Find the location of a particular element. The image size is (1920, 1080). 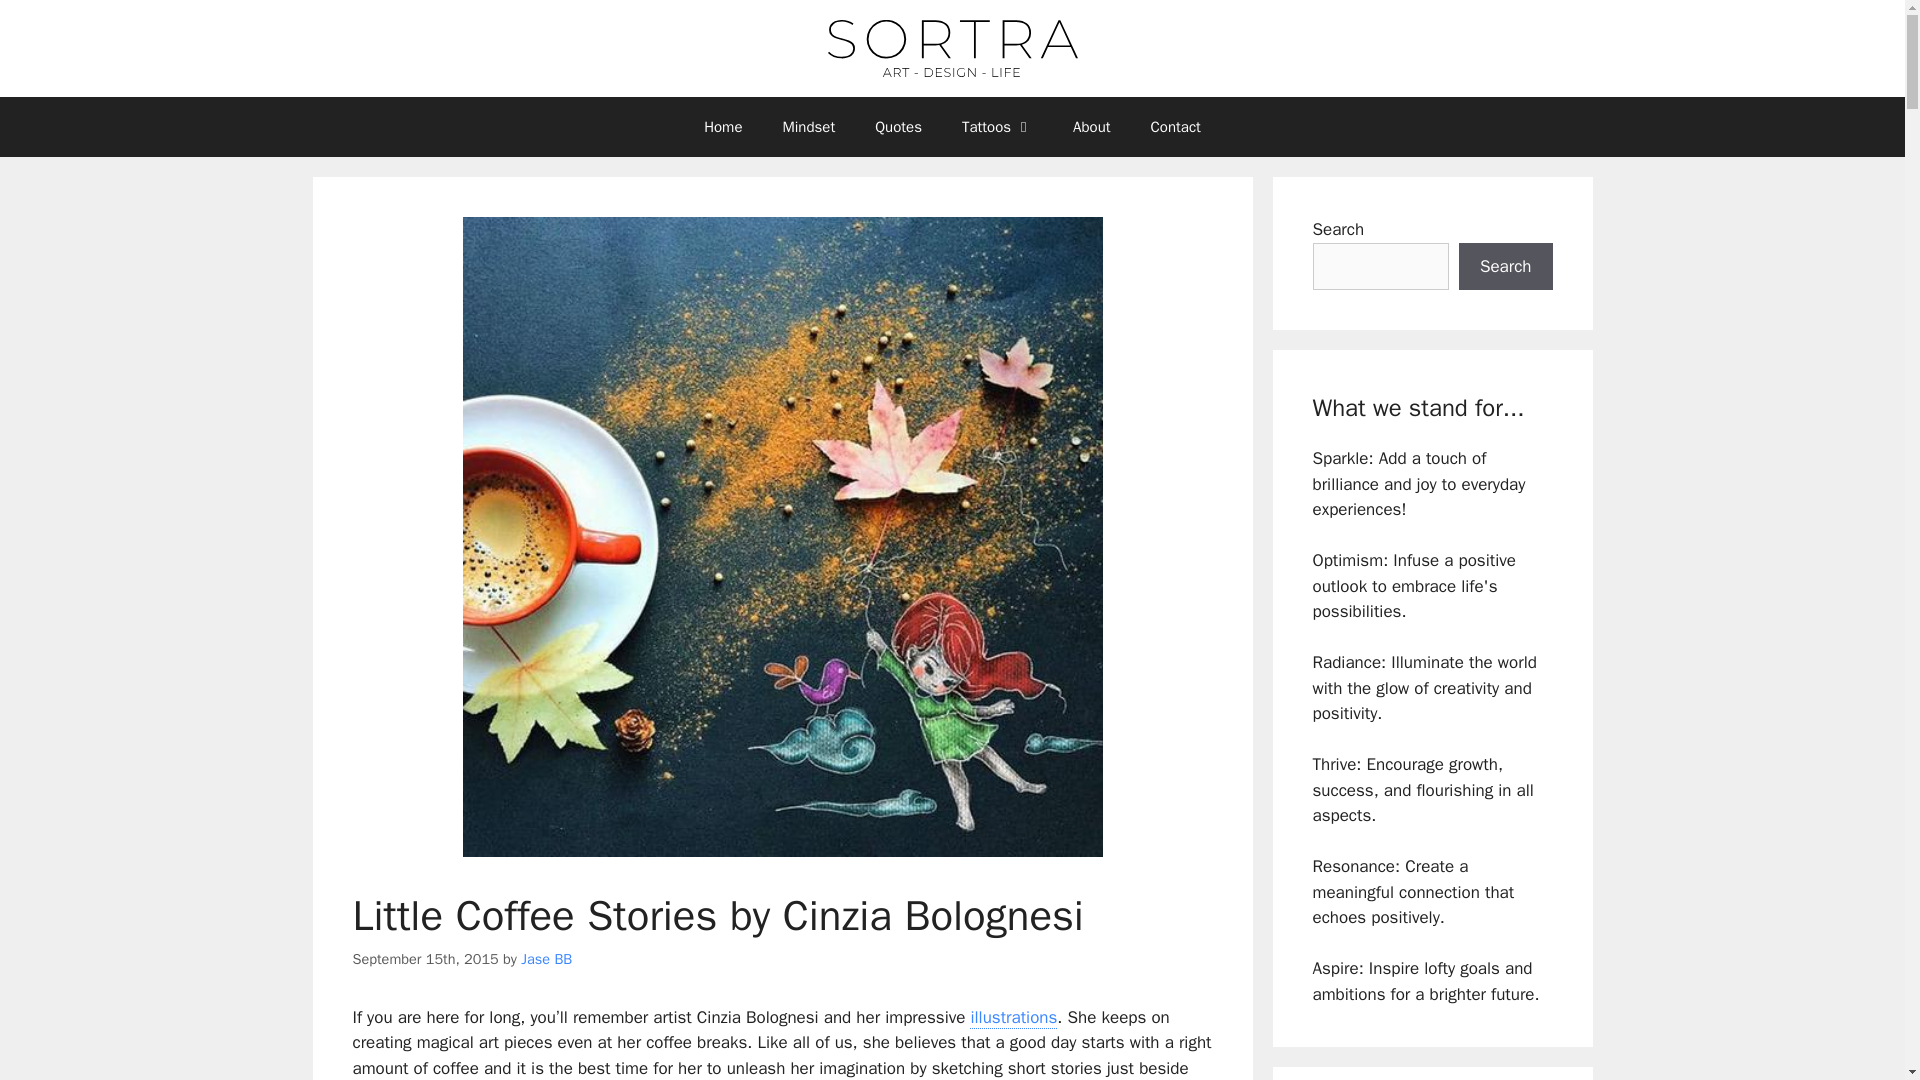

Mindset is located at coordinates (808, 126).